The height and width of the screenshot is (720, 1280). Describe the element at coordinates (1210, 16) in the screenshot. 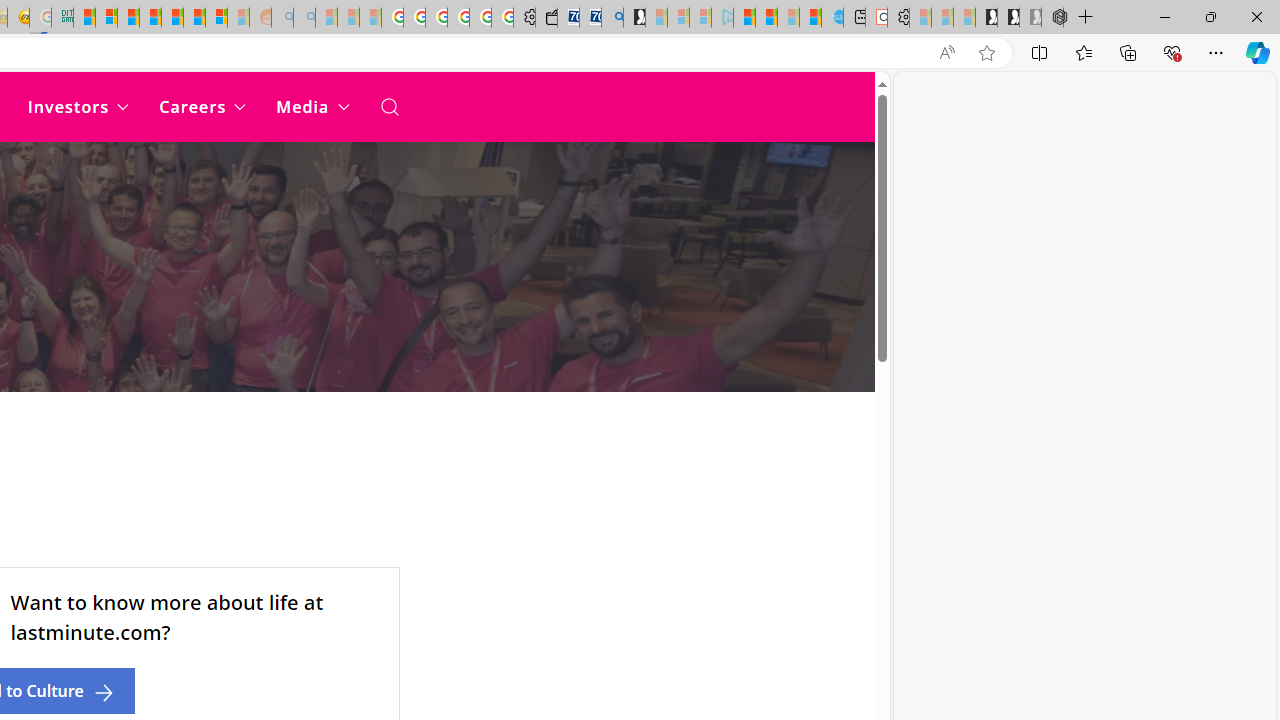

I see `Restore` at that location.